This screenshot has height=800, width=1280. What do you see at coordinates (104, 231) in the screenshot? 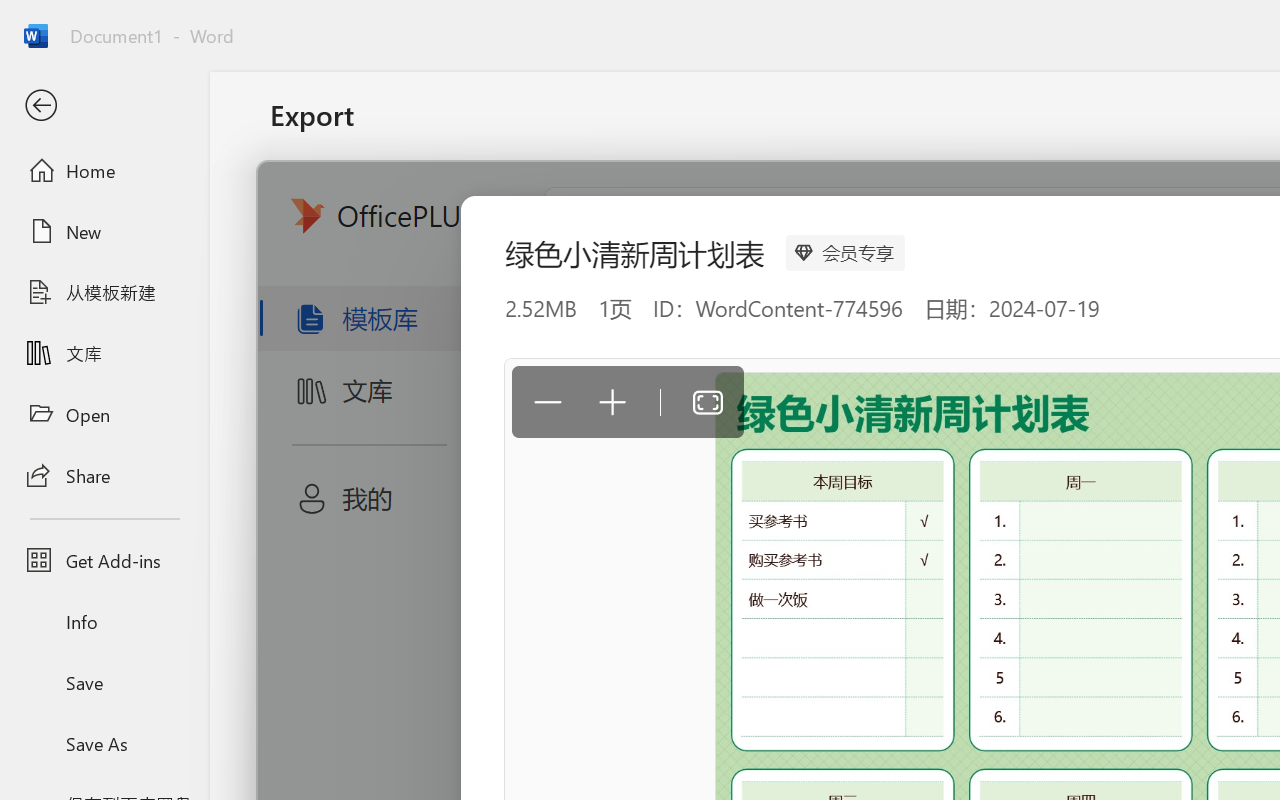
I see `New` at bounding box center [104, 231].